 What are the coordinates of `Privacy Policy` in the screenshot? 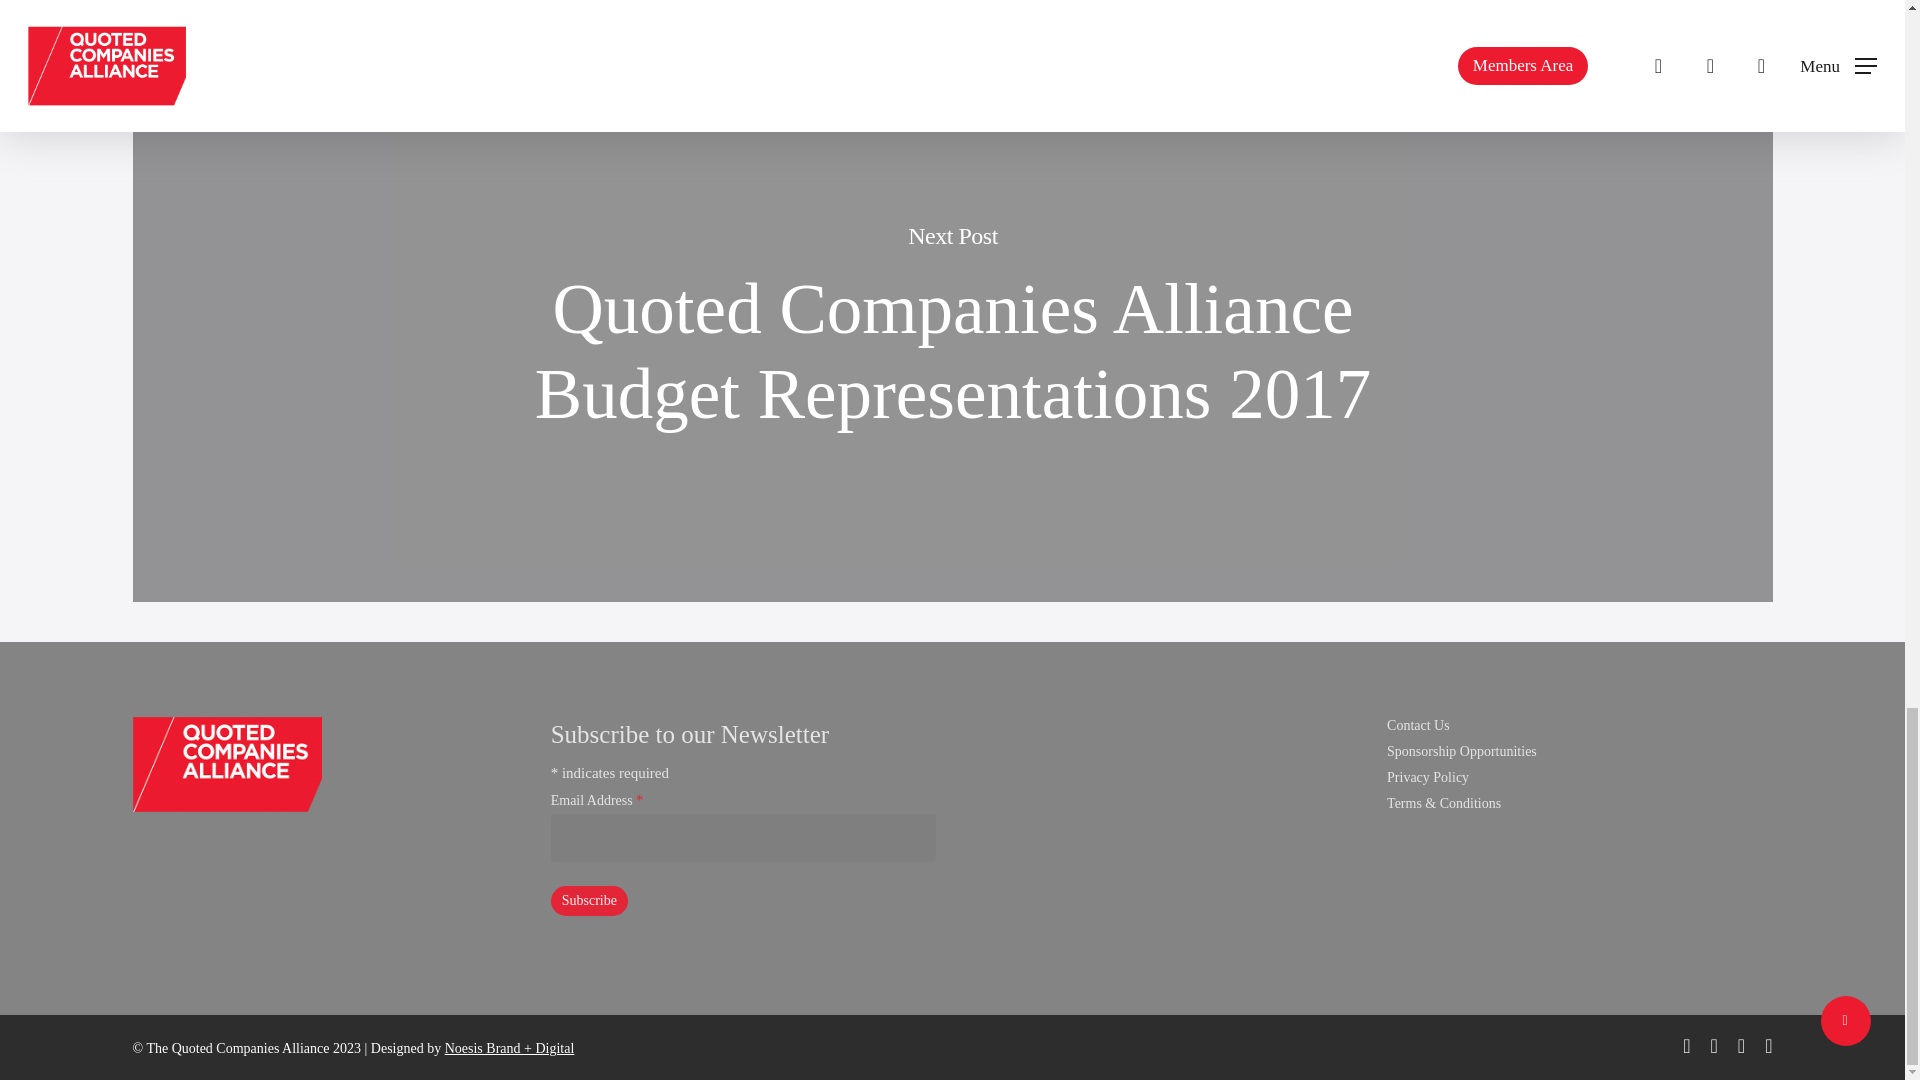 It's located at (1579, 778).